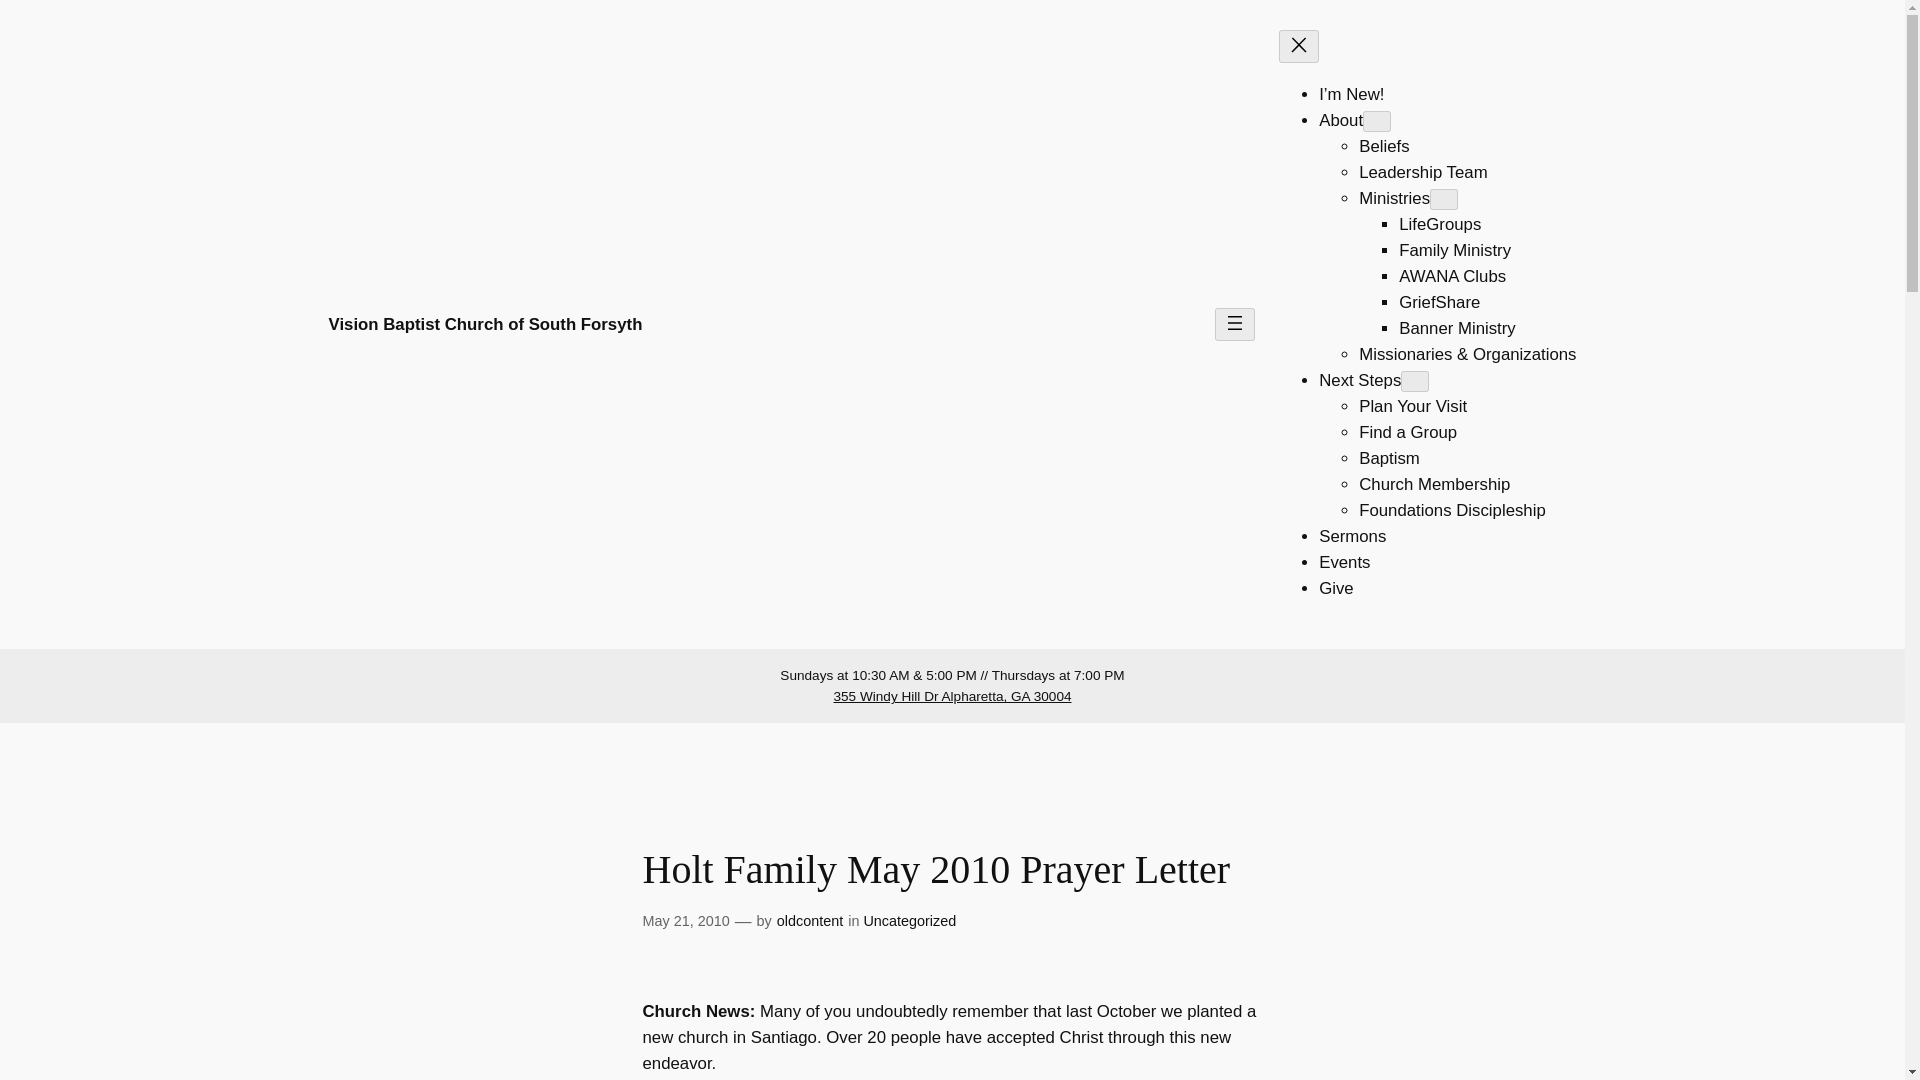 This screenshot has height=1080, width=1920. Describe the element at coordinates (1452, 510) in the screenshot. I see `Foundations Discipleship` at that location.